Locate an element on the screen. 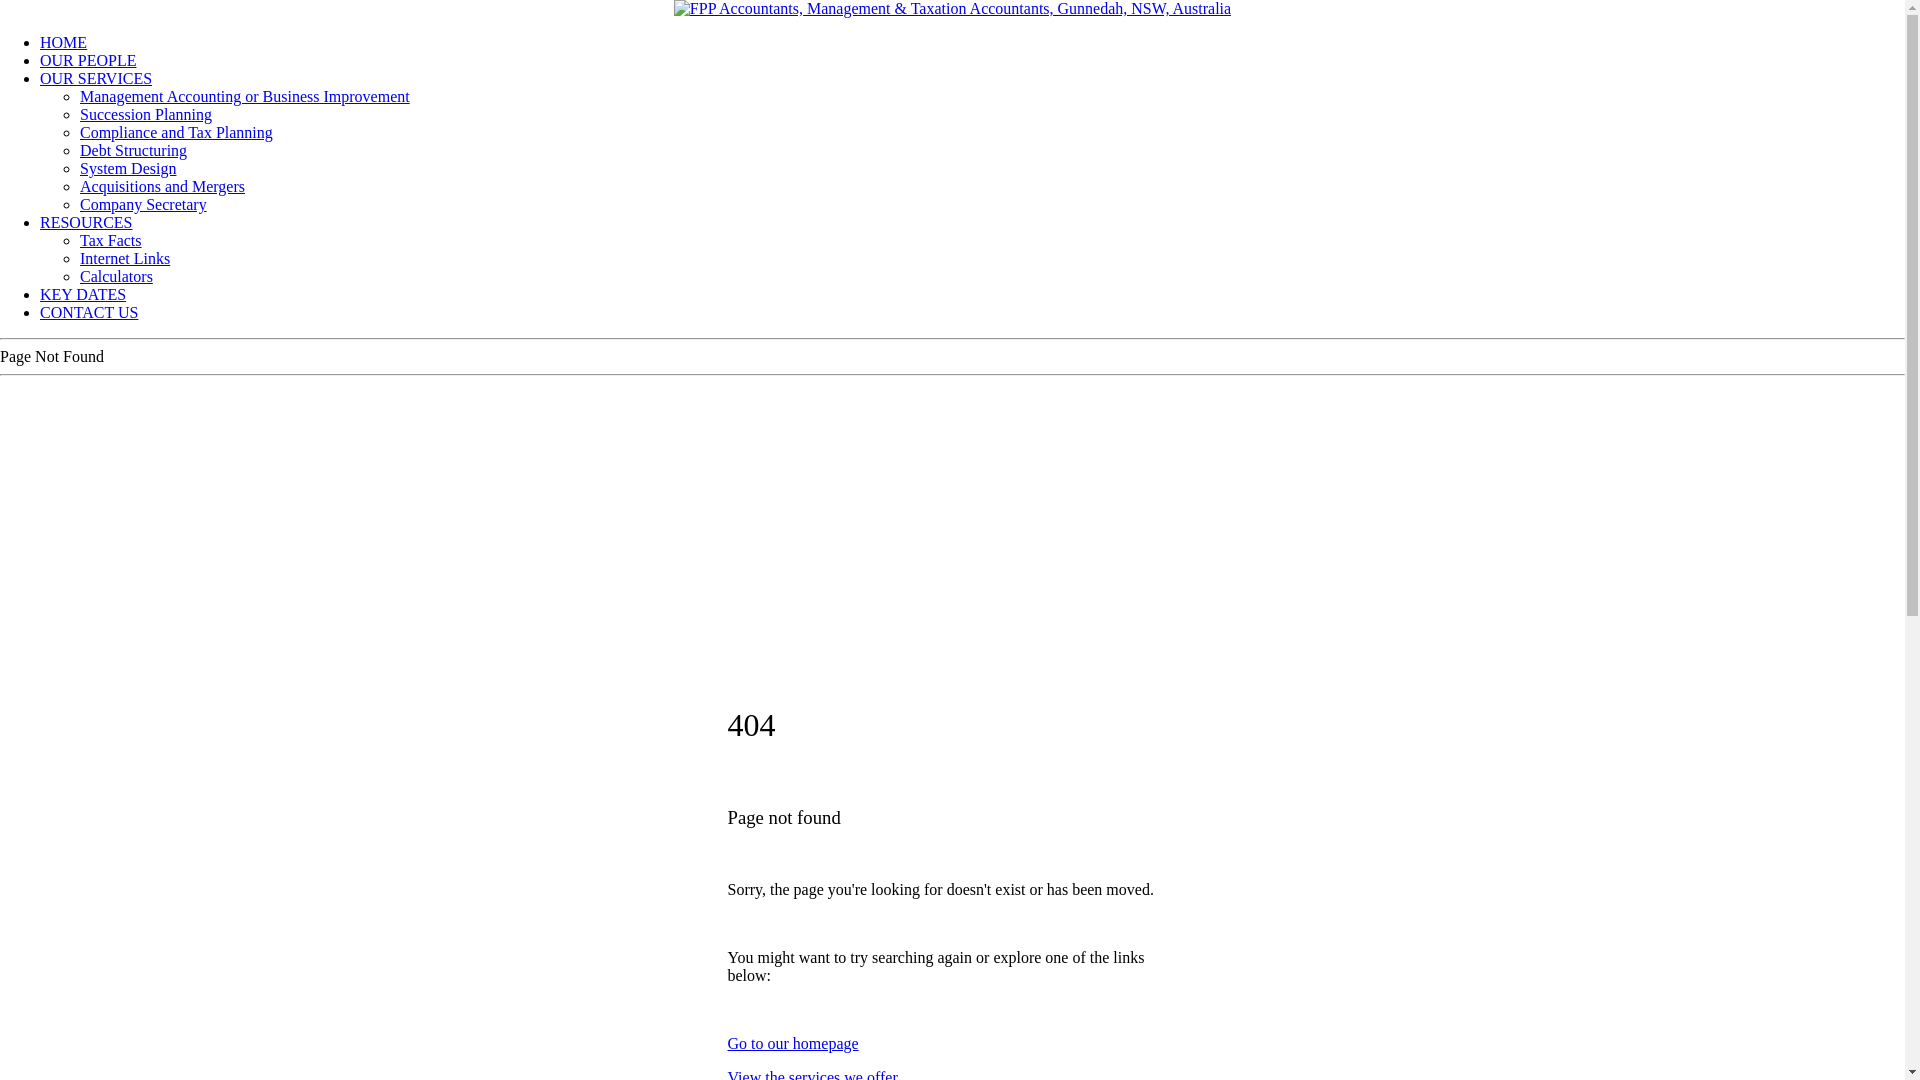 The height and width of the screenshot is (1080, 1920). Compliance and Tax Planning is located at coordinates (176, 132).